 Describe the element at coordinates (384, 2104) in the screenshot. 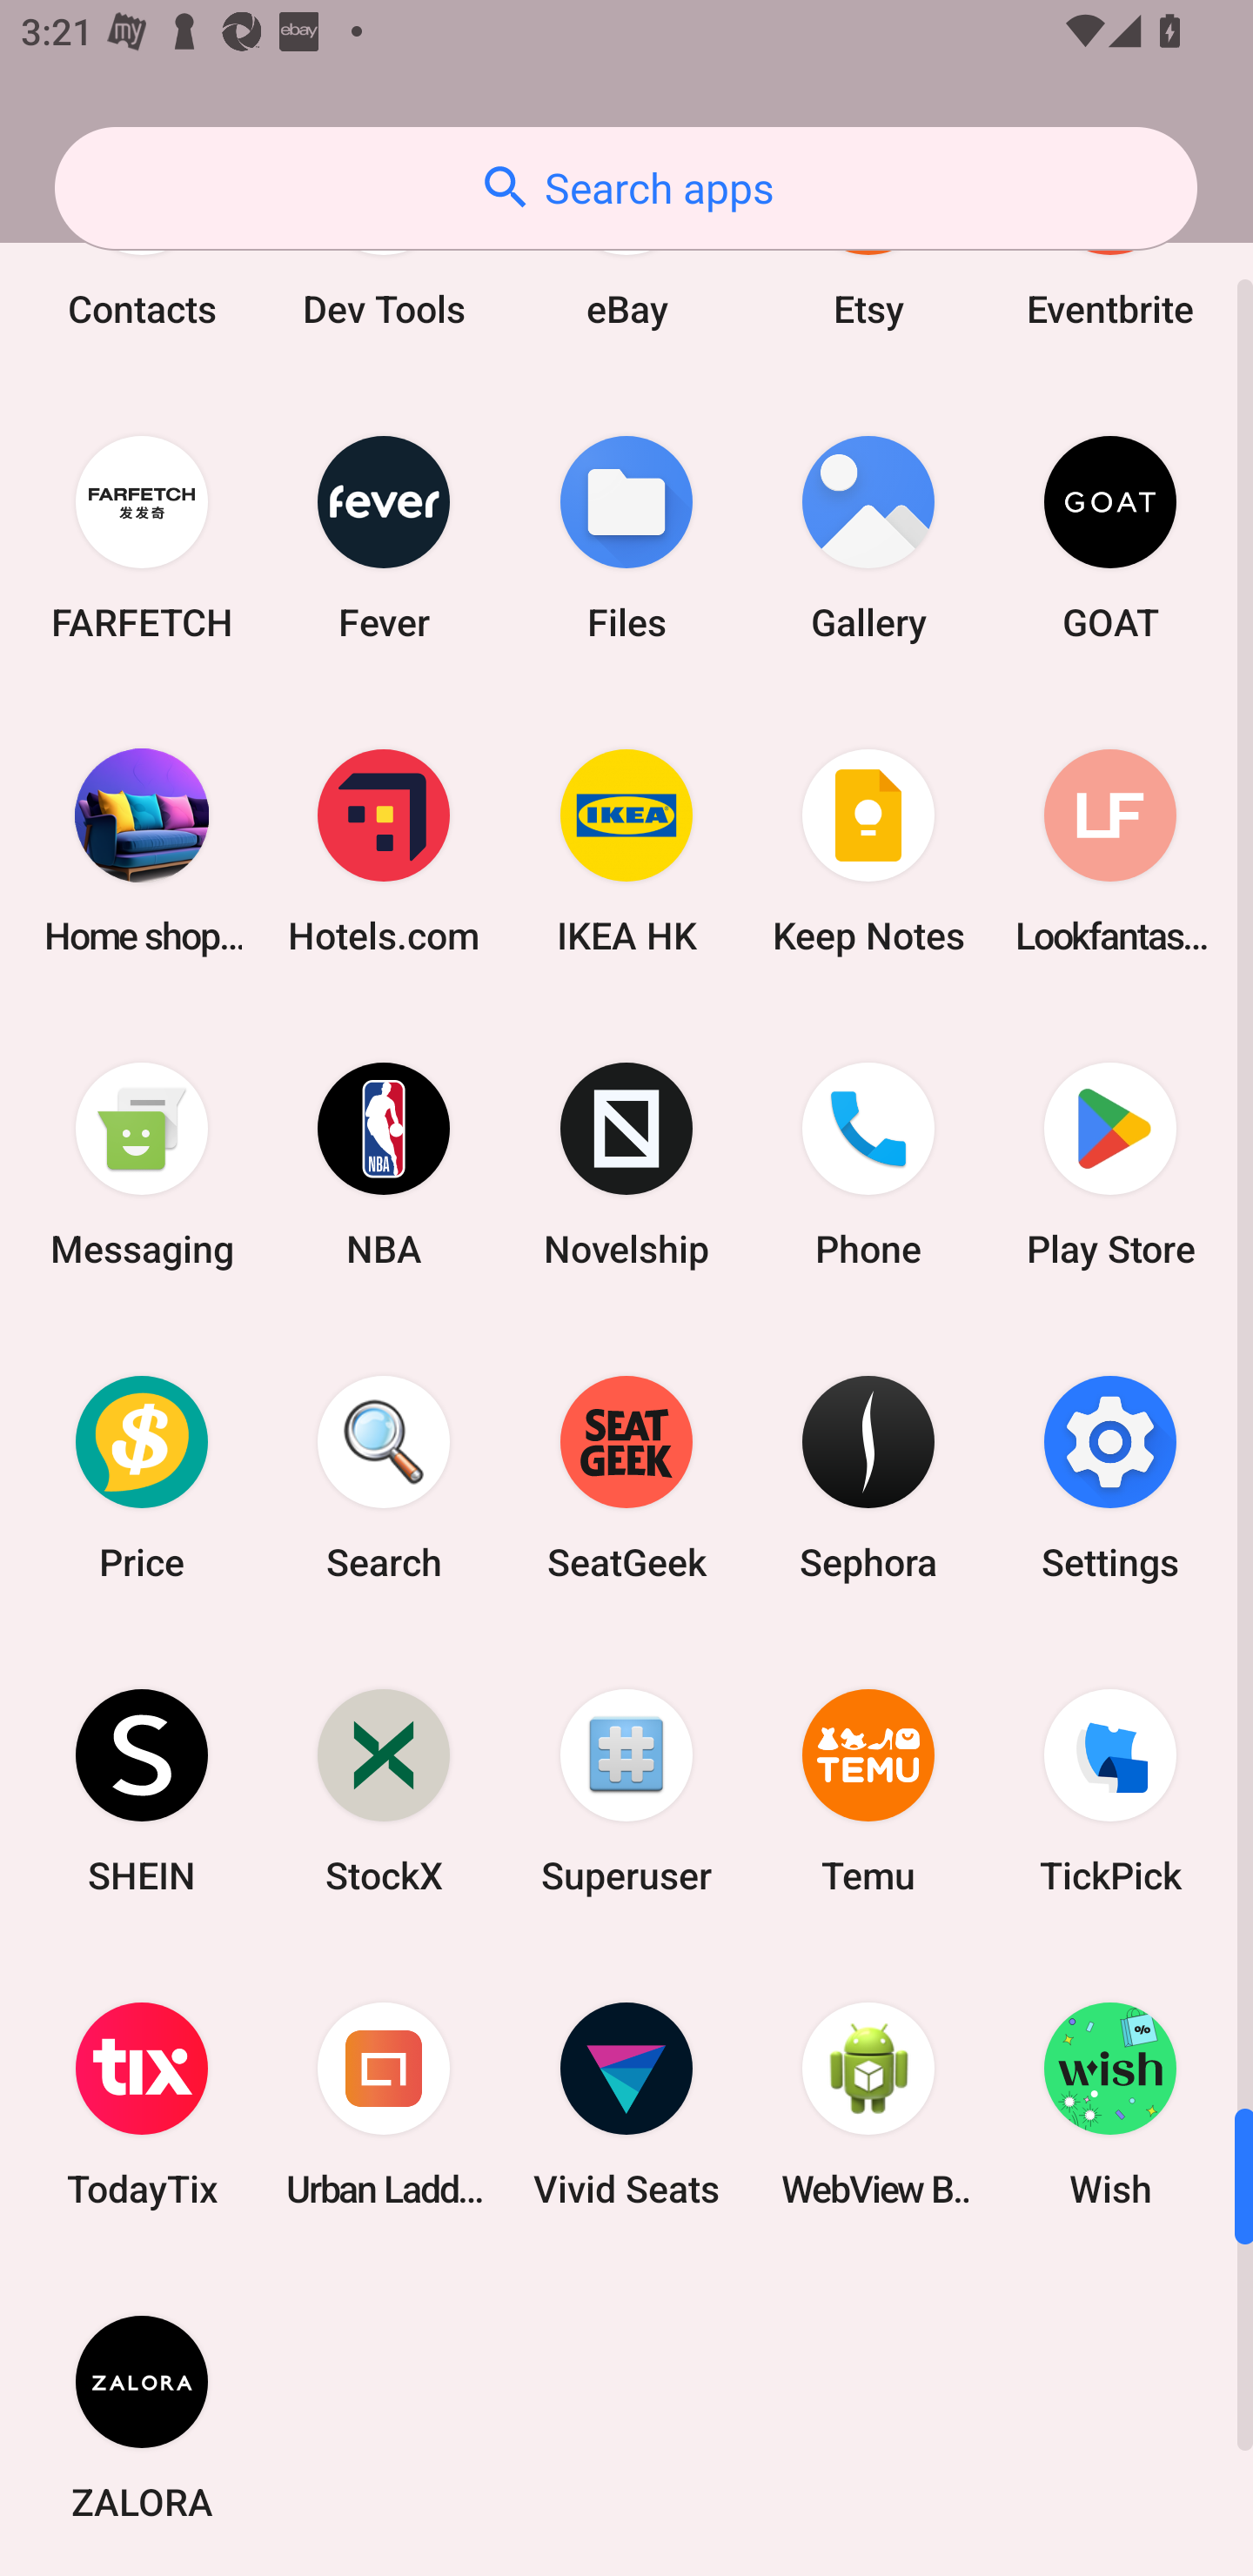

I see `Urban Ladder` at that location.